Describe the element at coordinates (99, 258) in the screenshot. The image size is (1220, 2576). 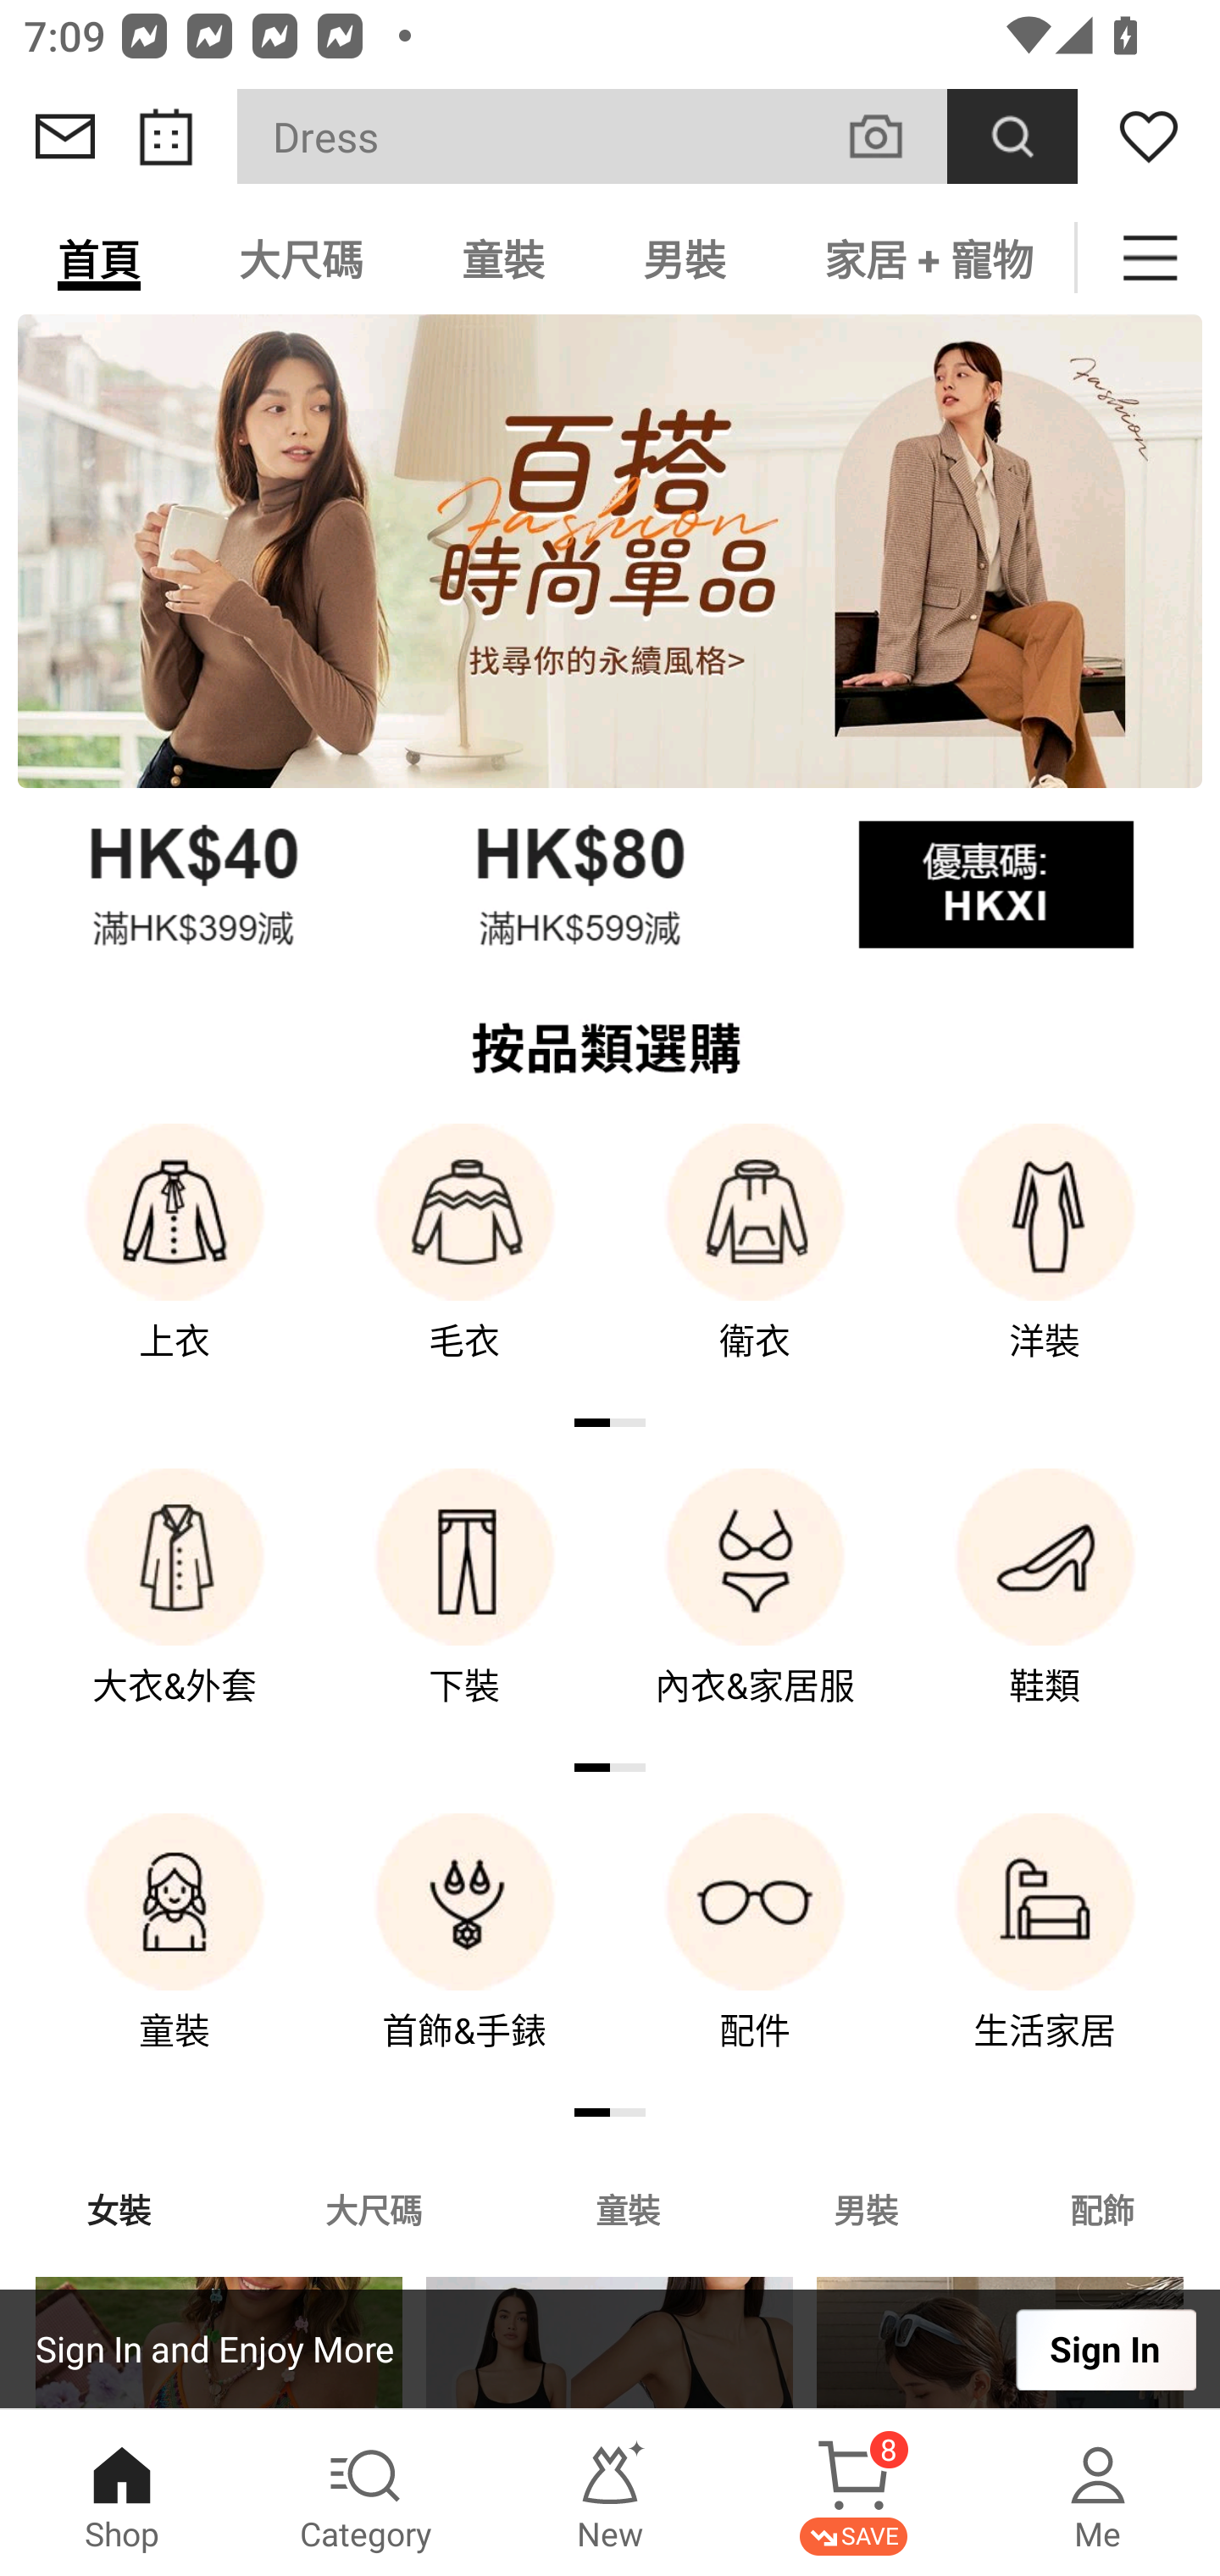
I see `首頁` at that location.